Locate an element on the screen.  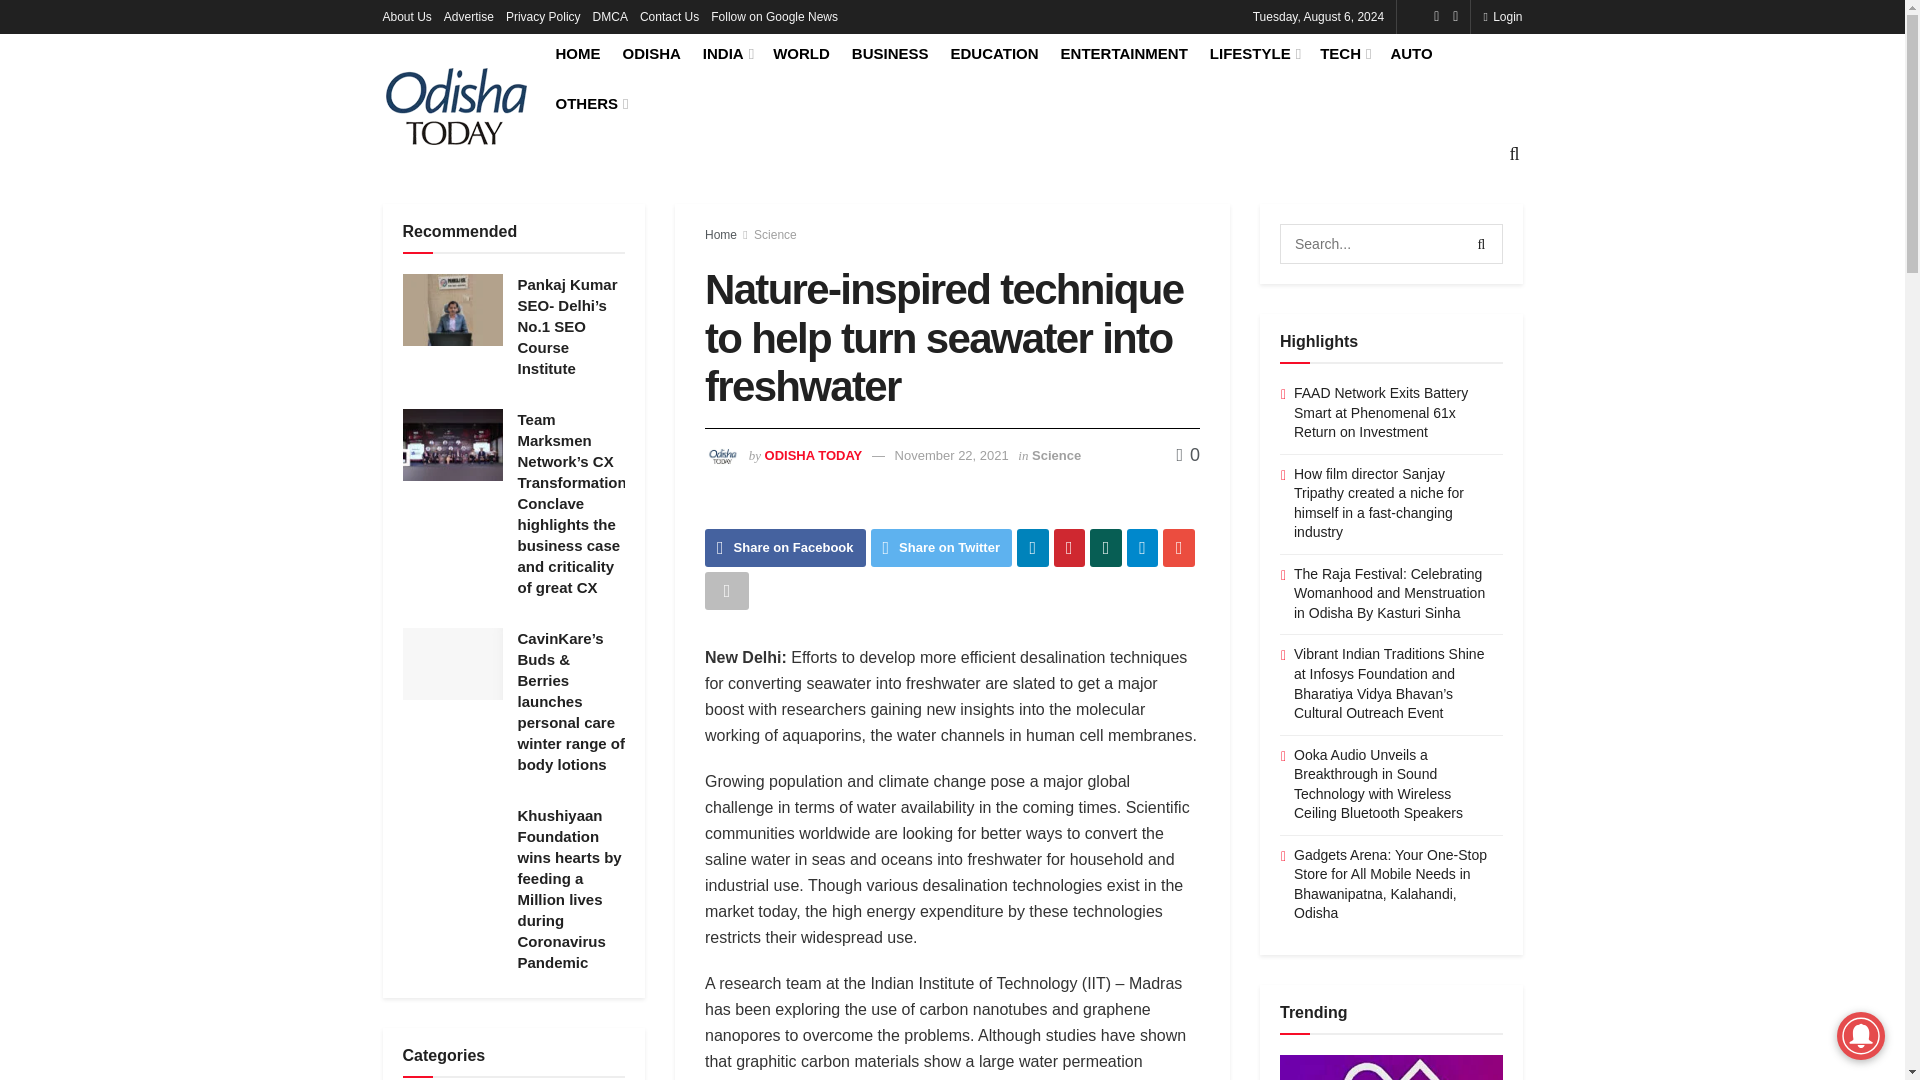
Privacy Policy is located at coordinates (544, 16).